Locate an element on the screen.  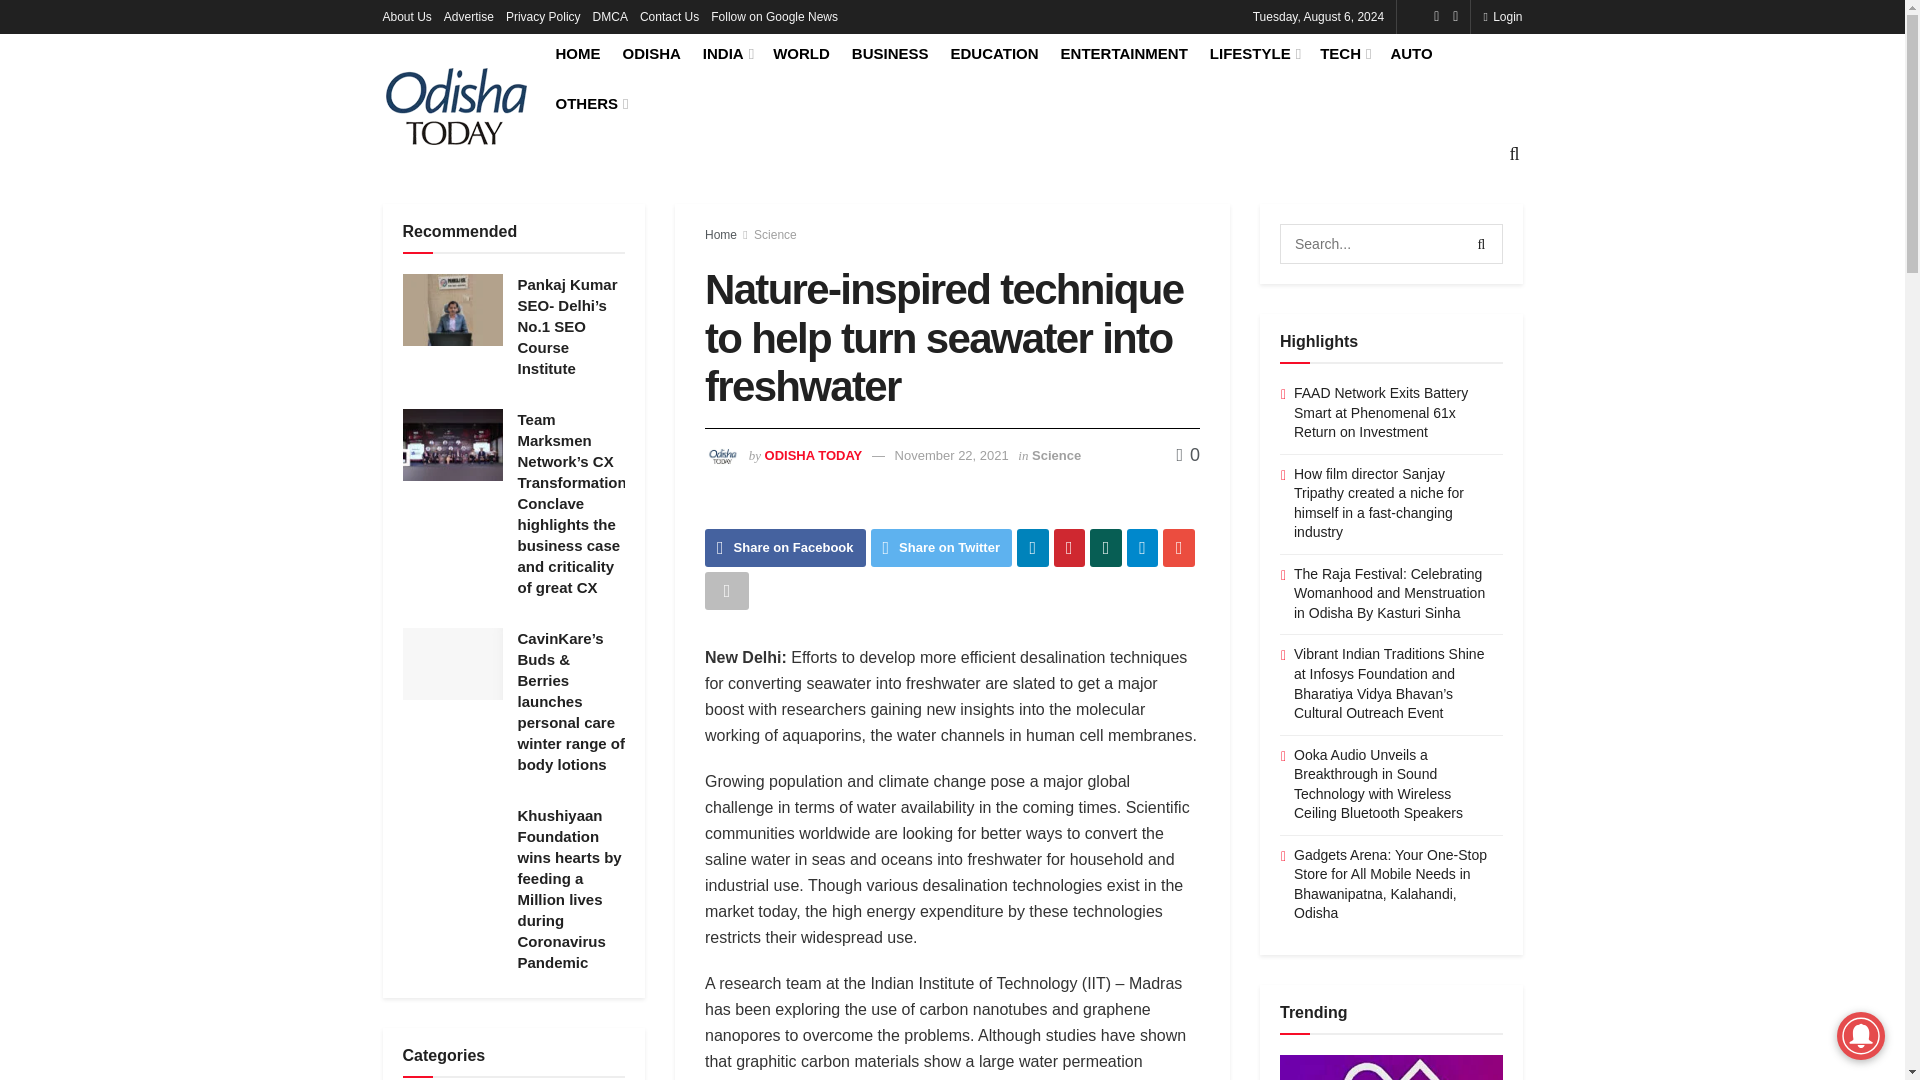
Privacy Policy is located at coordinates (544, 16).